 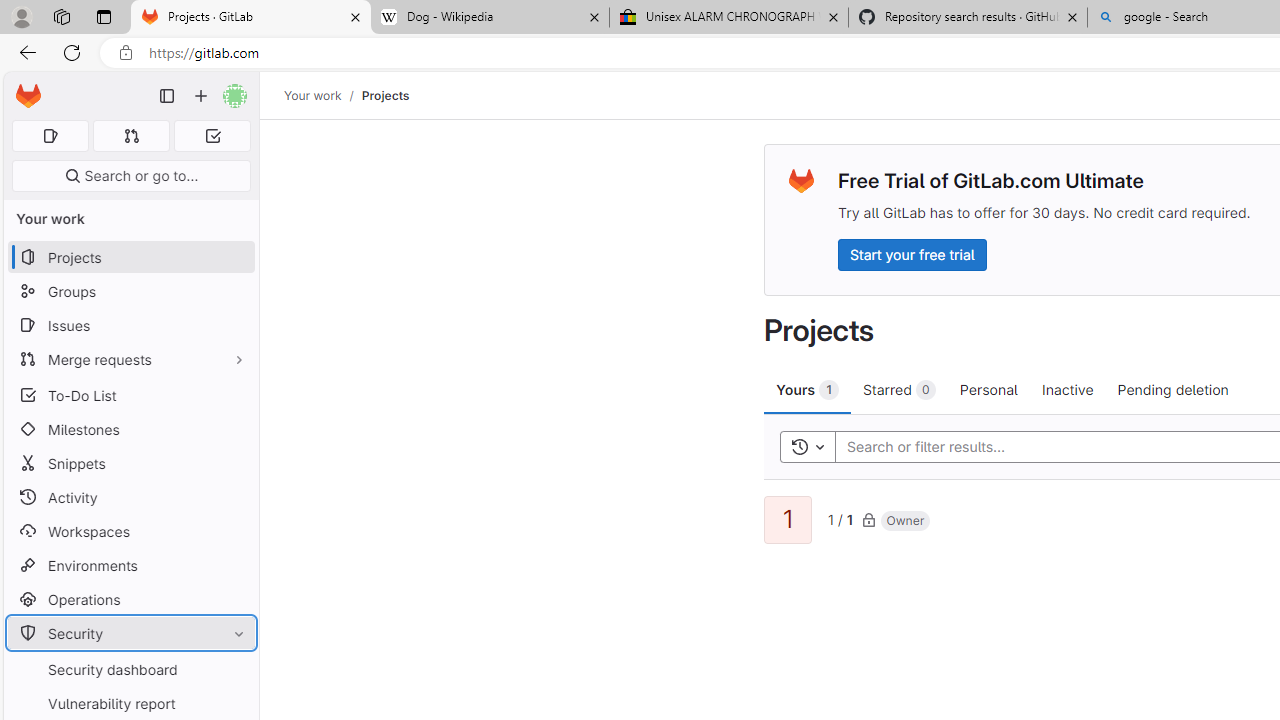 What do you see at coordinates (130, 564) in the screenshot?
I see `Environments` at bounding box center [130, 564].